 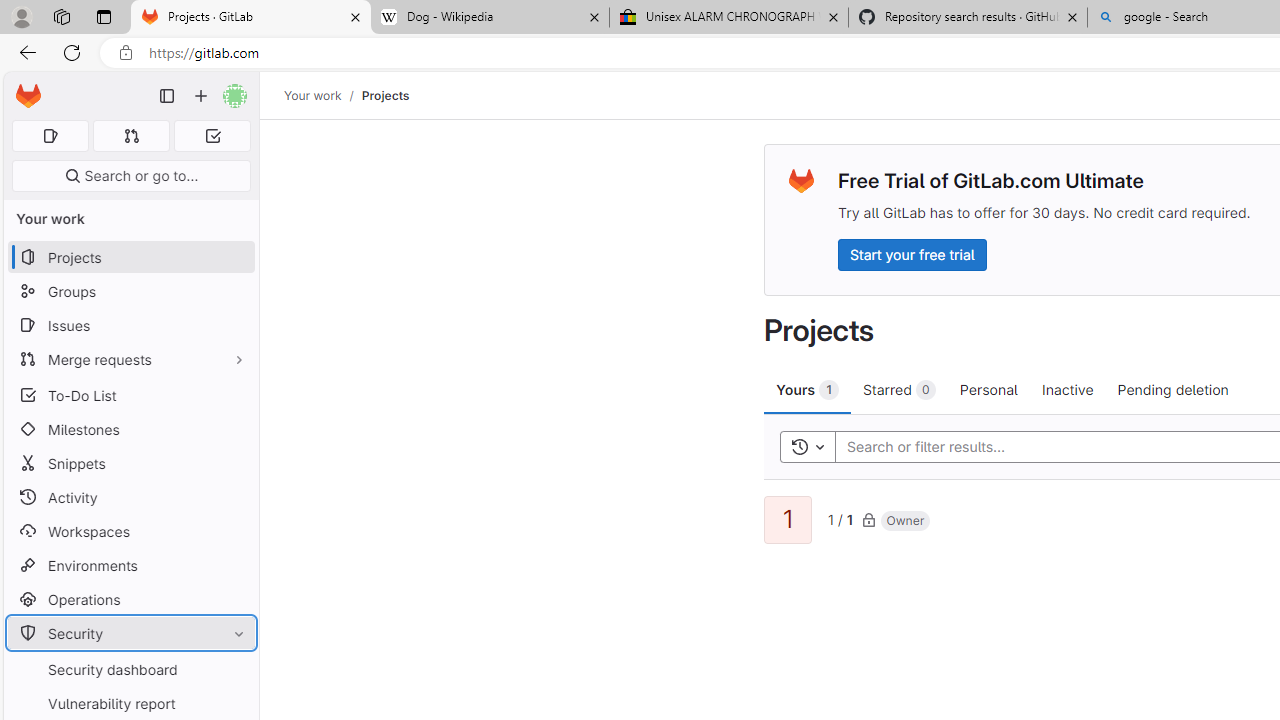 What do you see at coordinates (130, 564) in the screenshot?
I see `Environments` at bounding box center [130, 564].